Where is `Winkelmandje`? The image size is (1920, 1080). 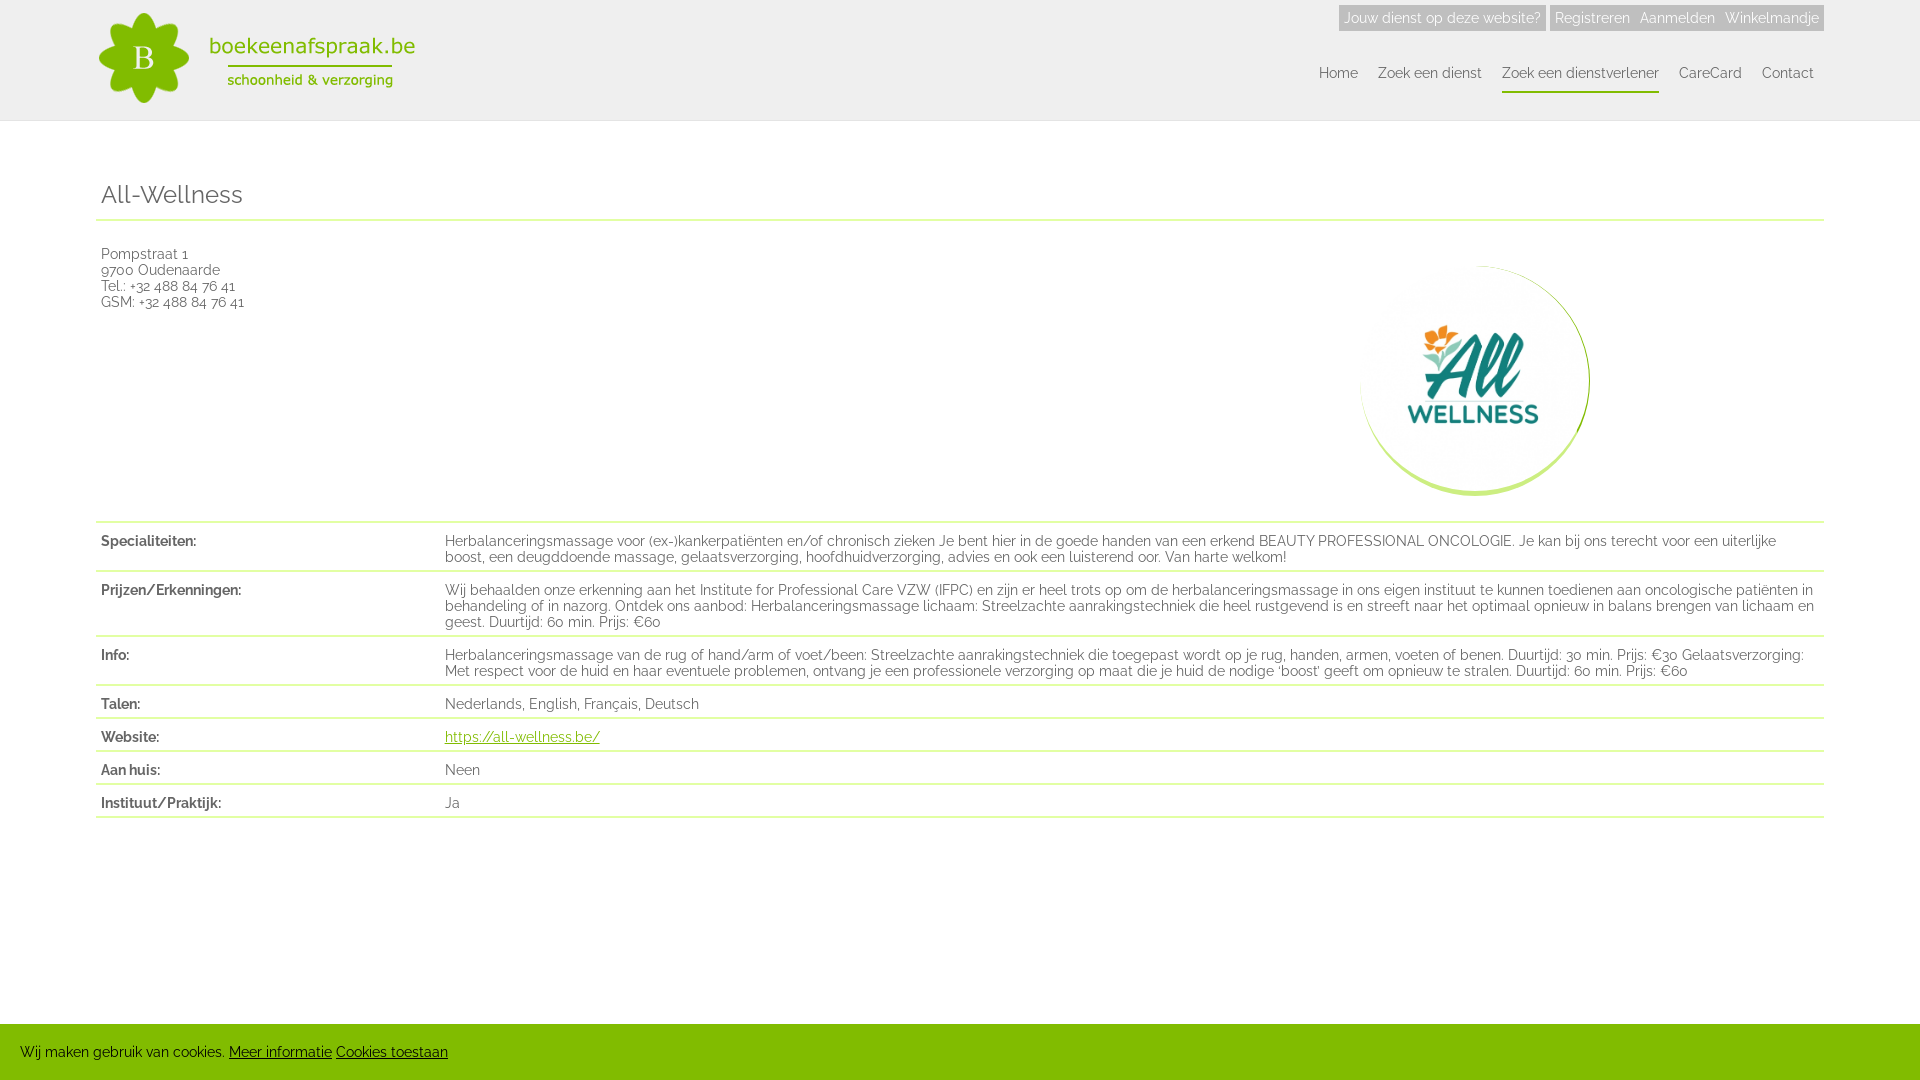 Winkelmandje is located at coordinates (1772, 18).